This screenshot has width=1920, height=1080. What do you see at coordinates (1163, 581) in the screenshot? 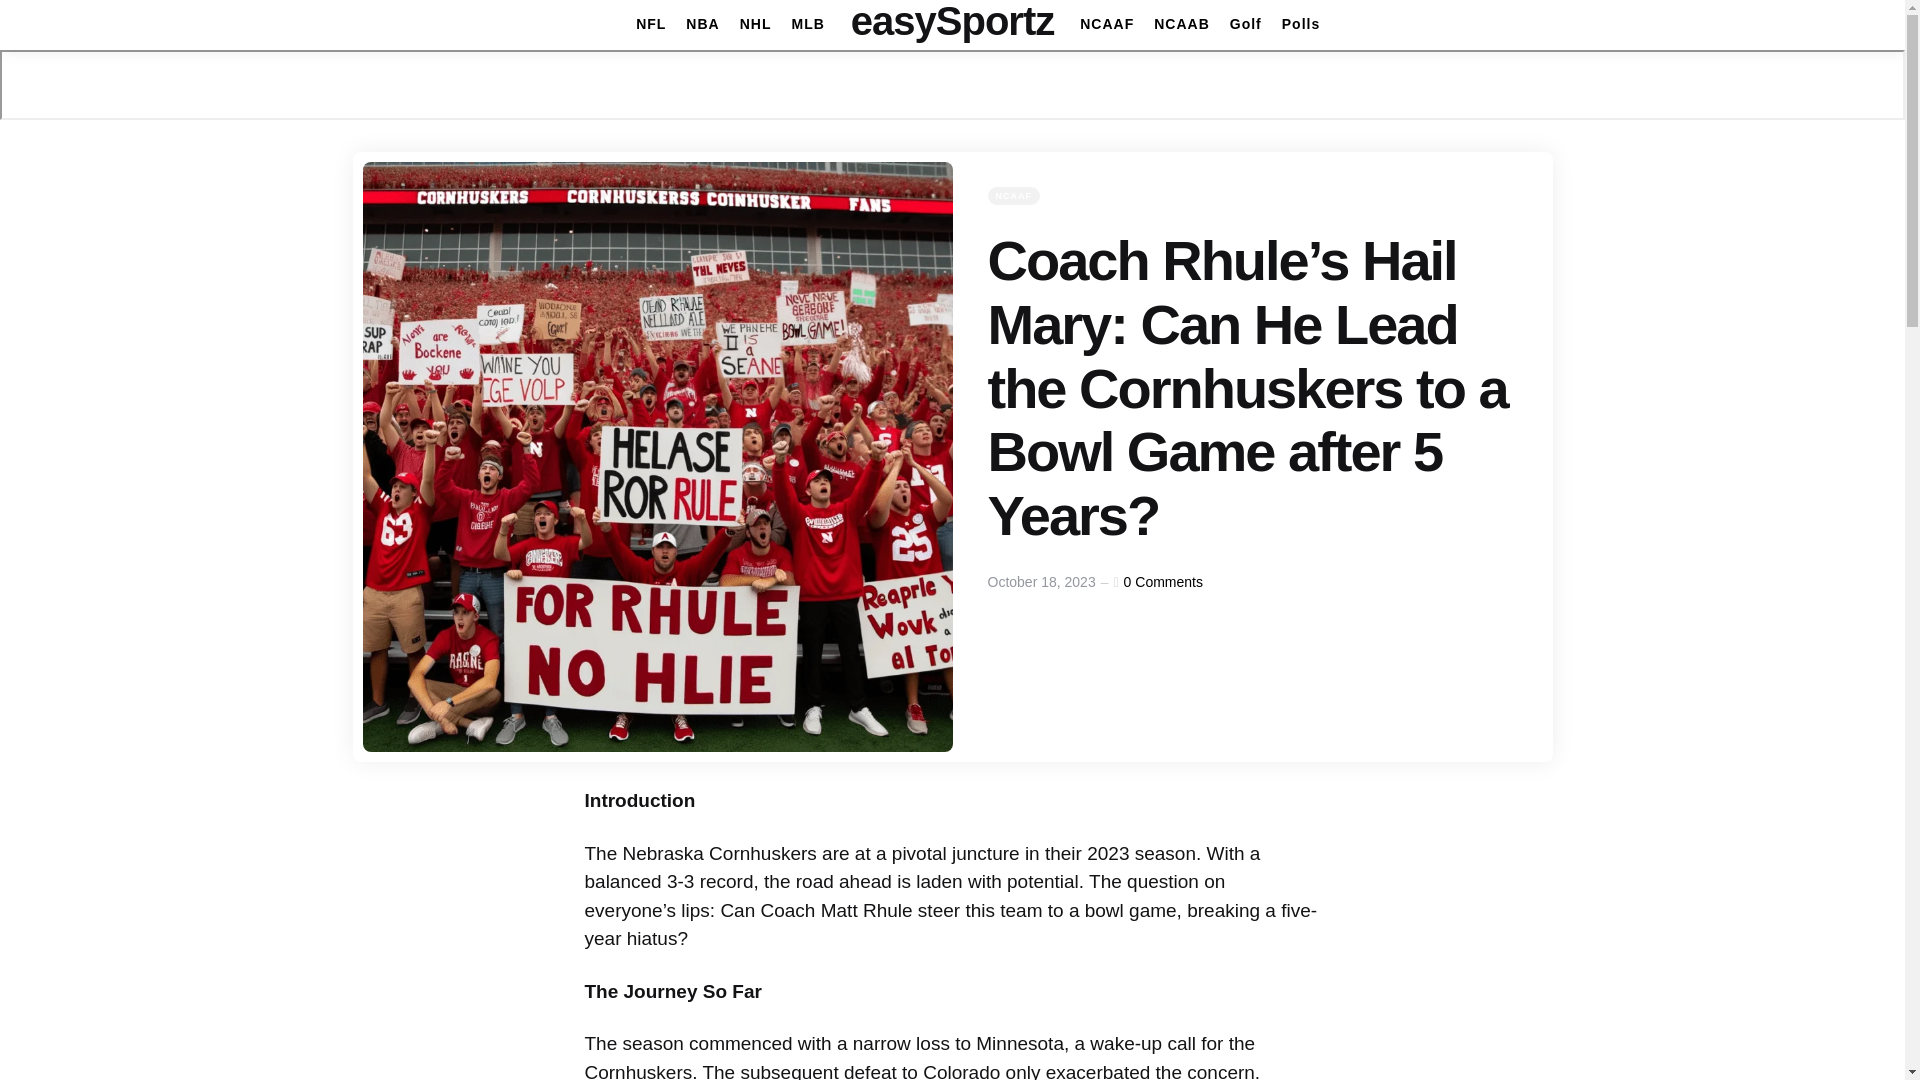
I see `0 Comments` at bounding box center [1163, 581].